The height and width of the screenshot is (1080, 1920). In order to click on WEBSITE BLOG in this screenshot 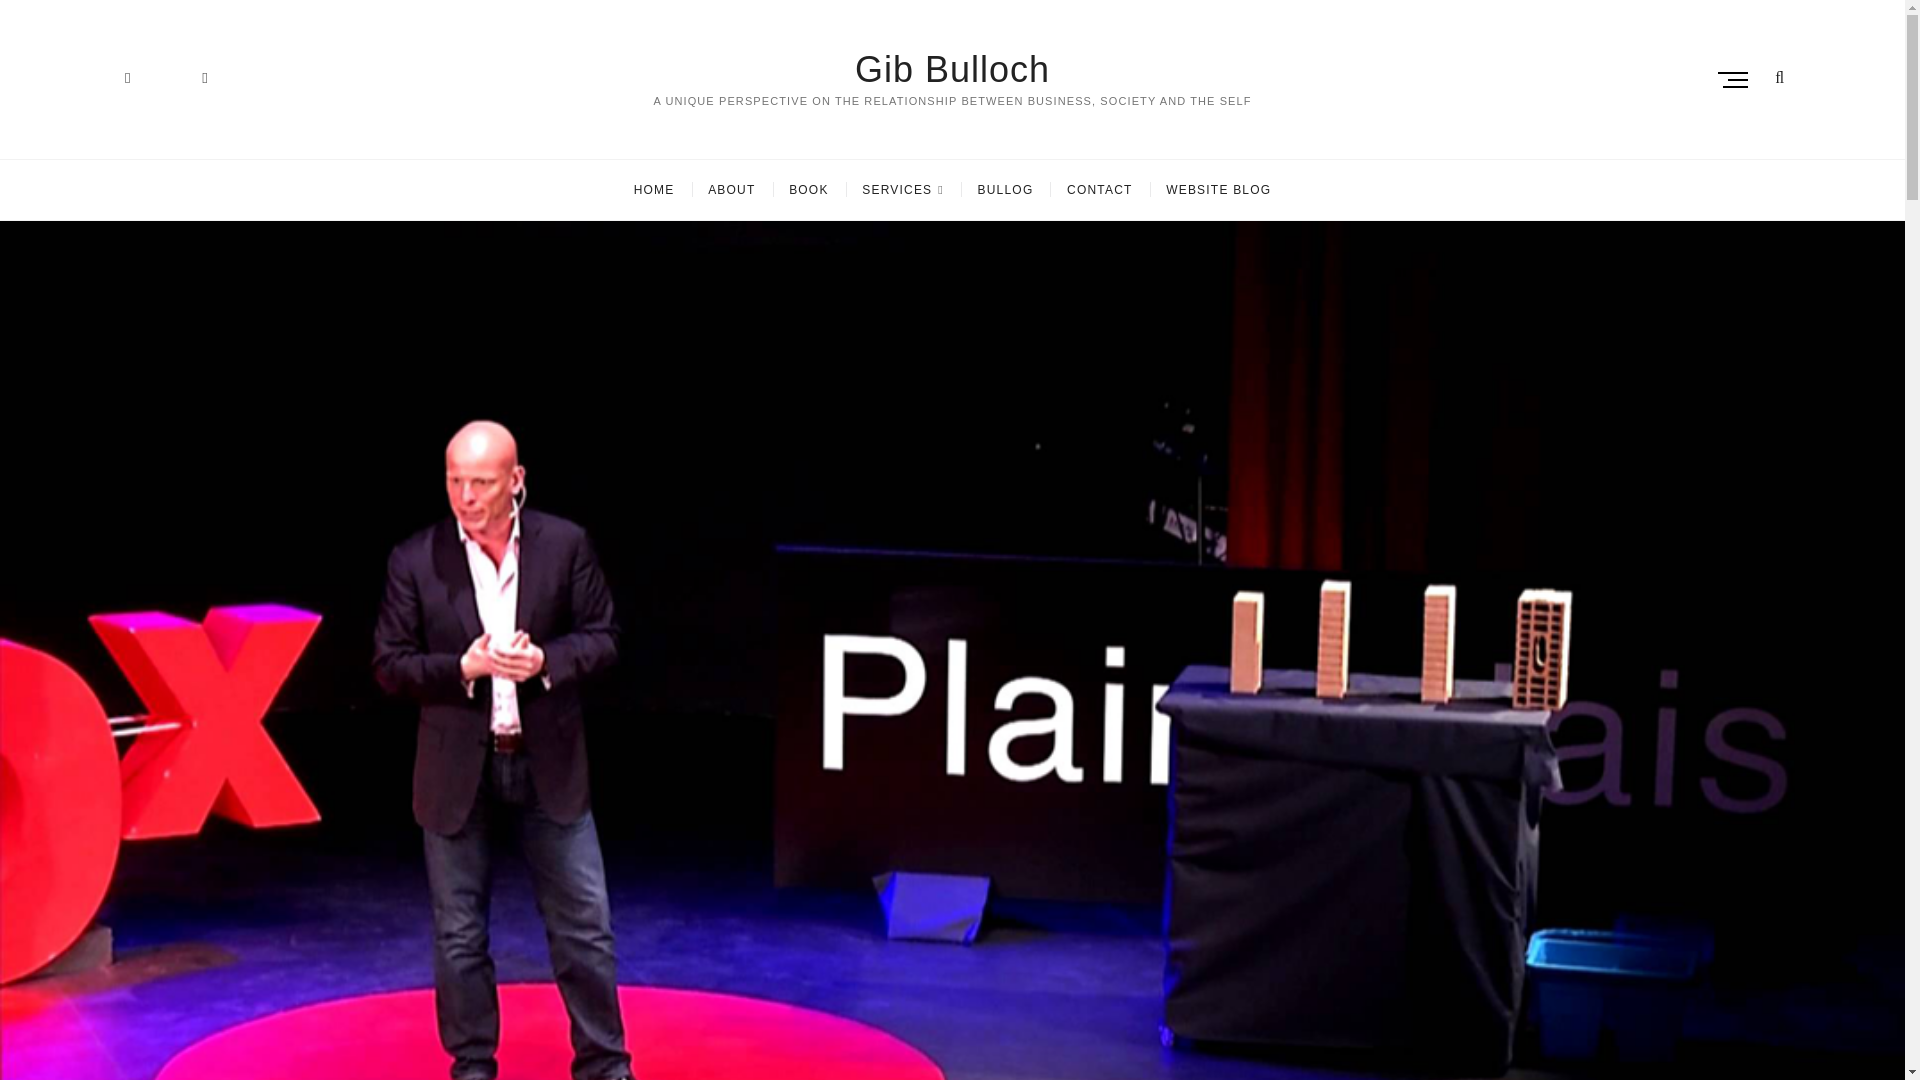, I will do `click(1218, 190)`.